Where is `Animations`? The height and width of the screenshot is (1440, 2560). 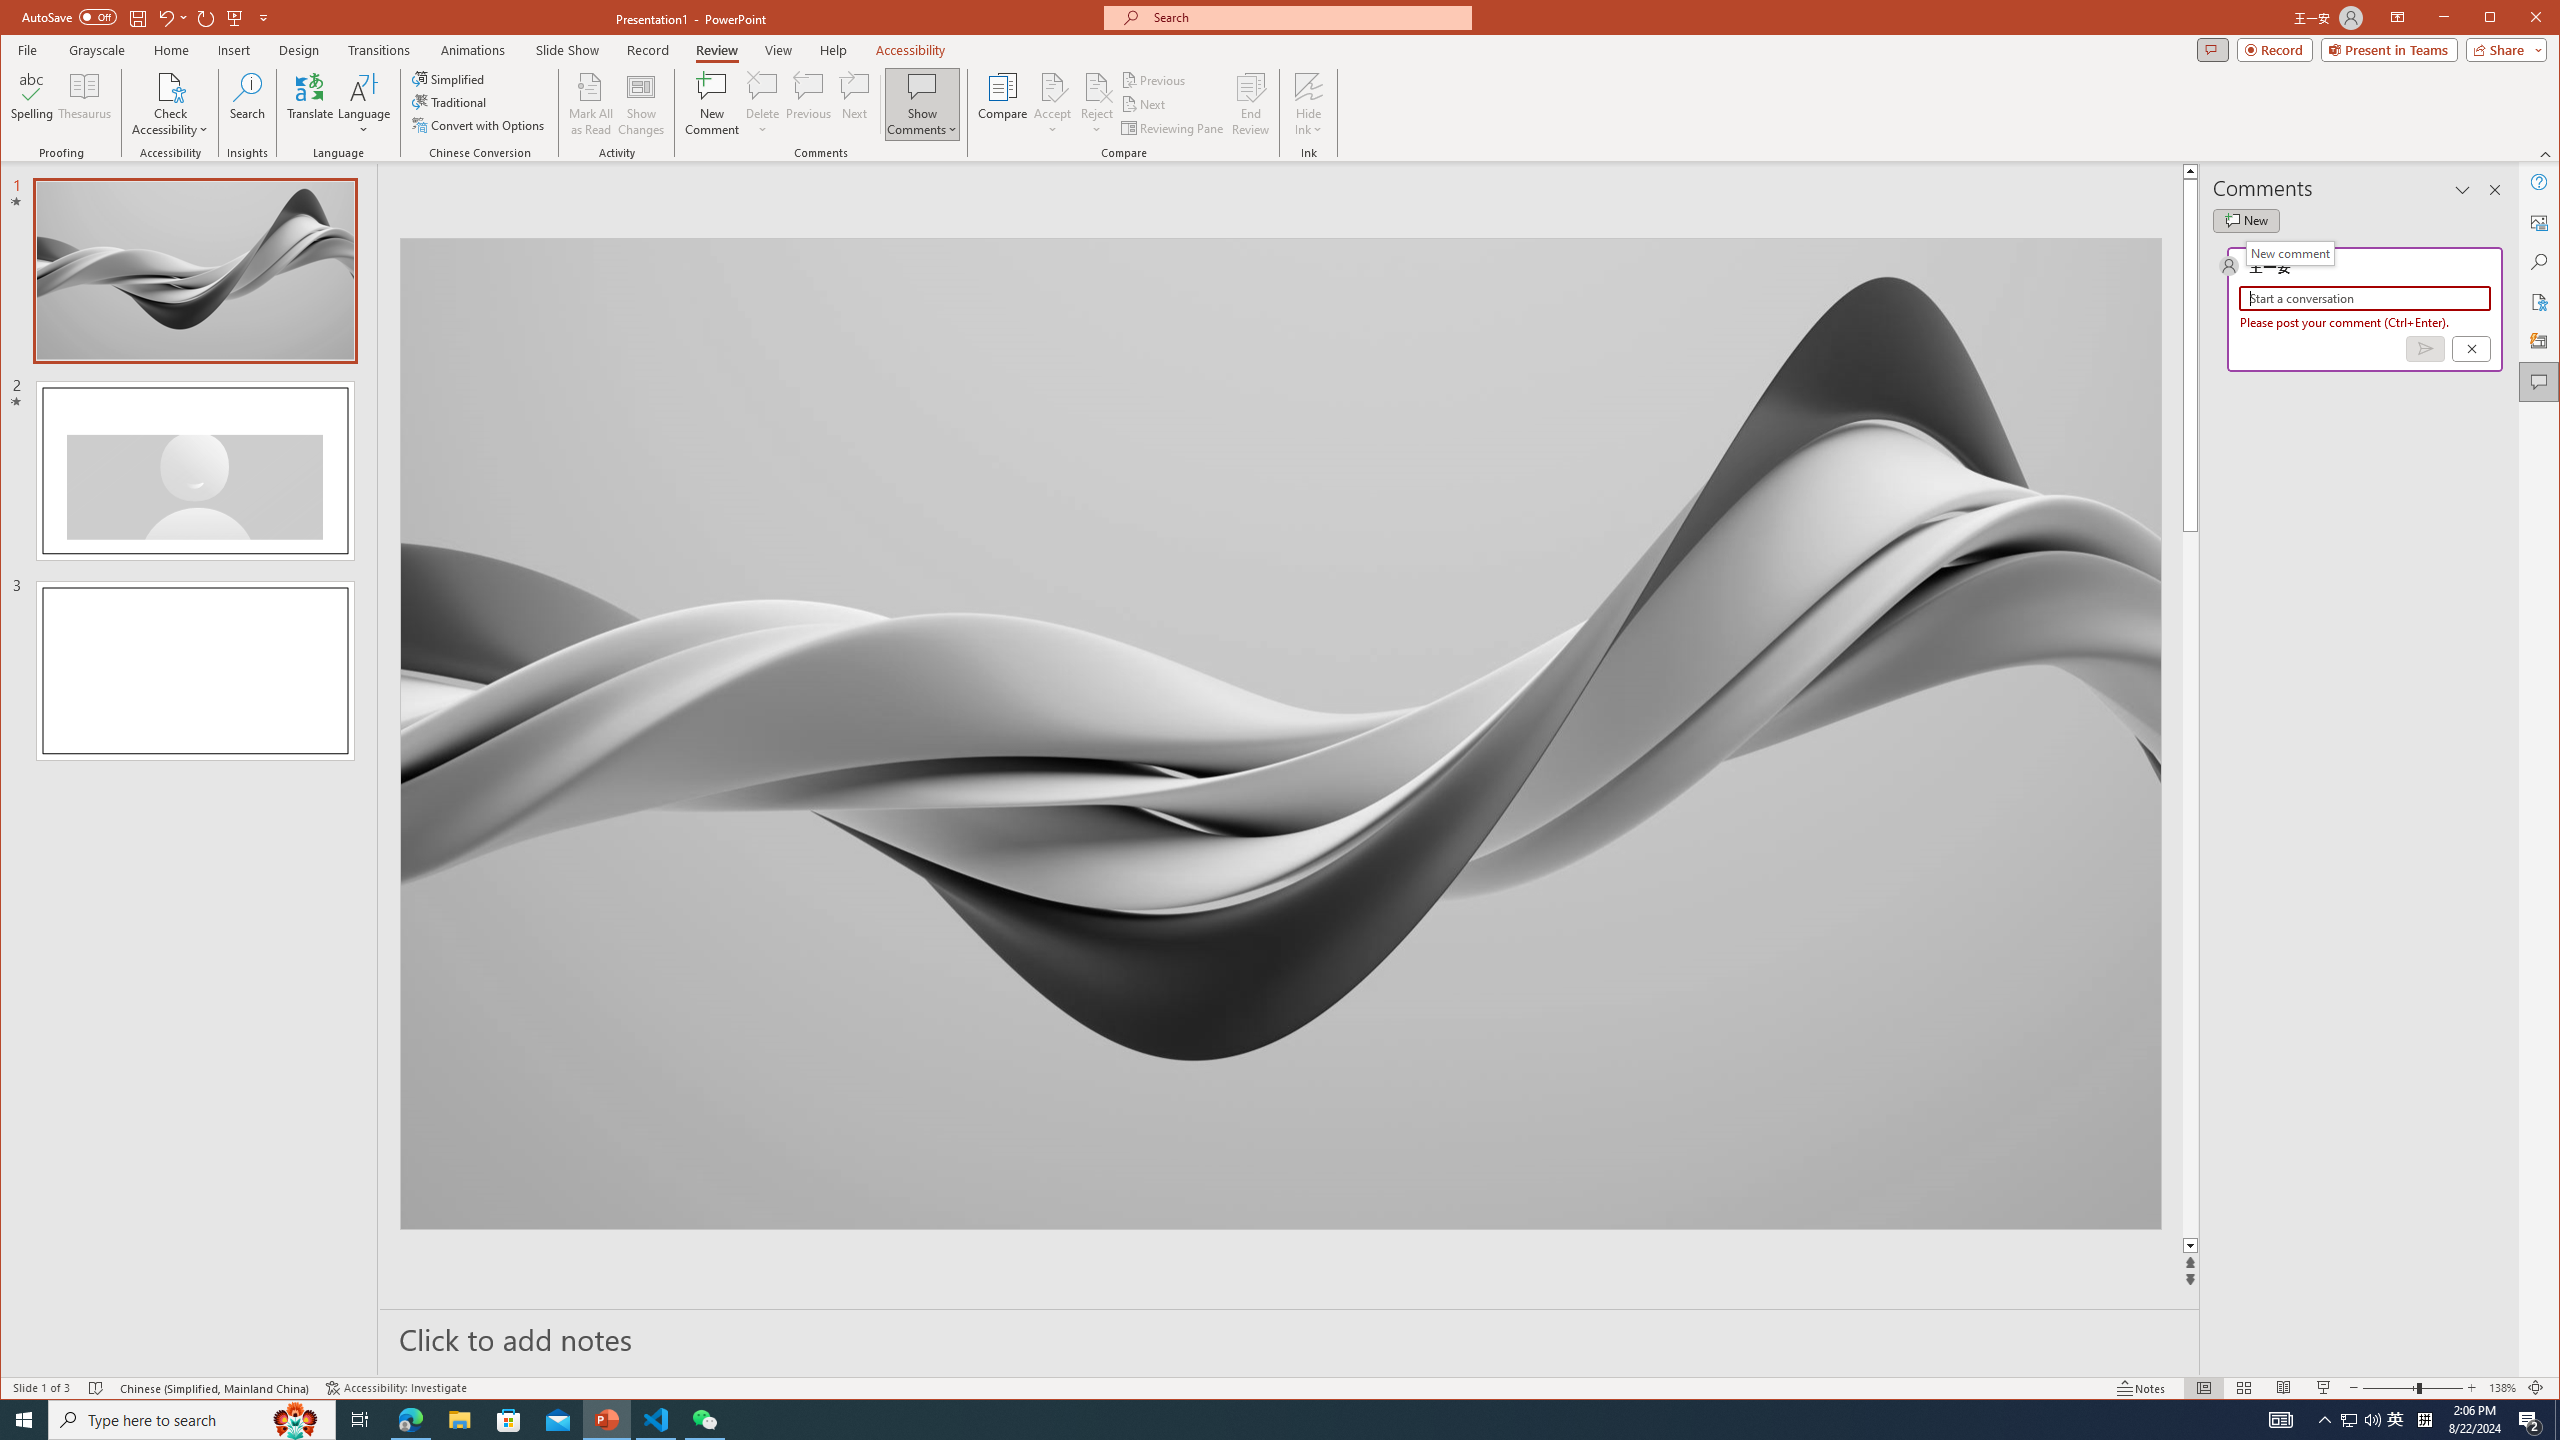
Animations is located at coordinates (473, 50).